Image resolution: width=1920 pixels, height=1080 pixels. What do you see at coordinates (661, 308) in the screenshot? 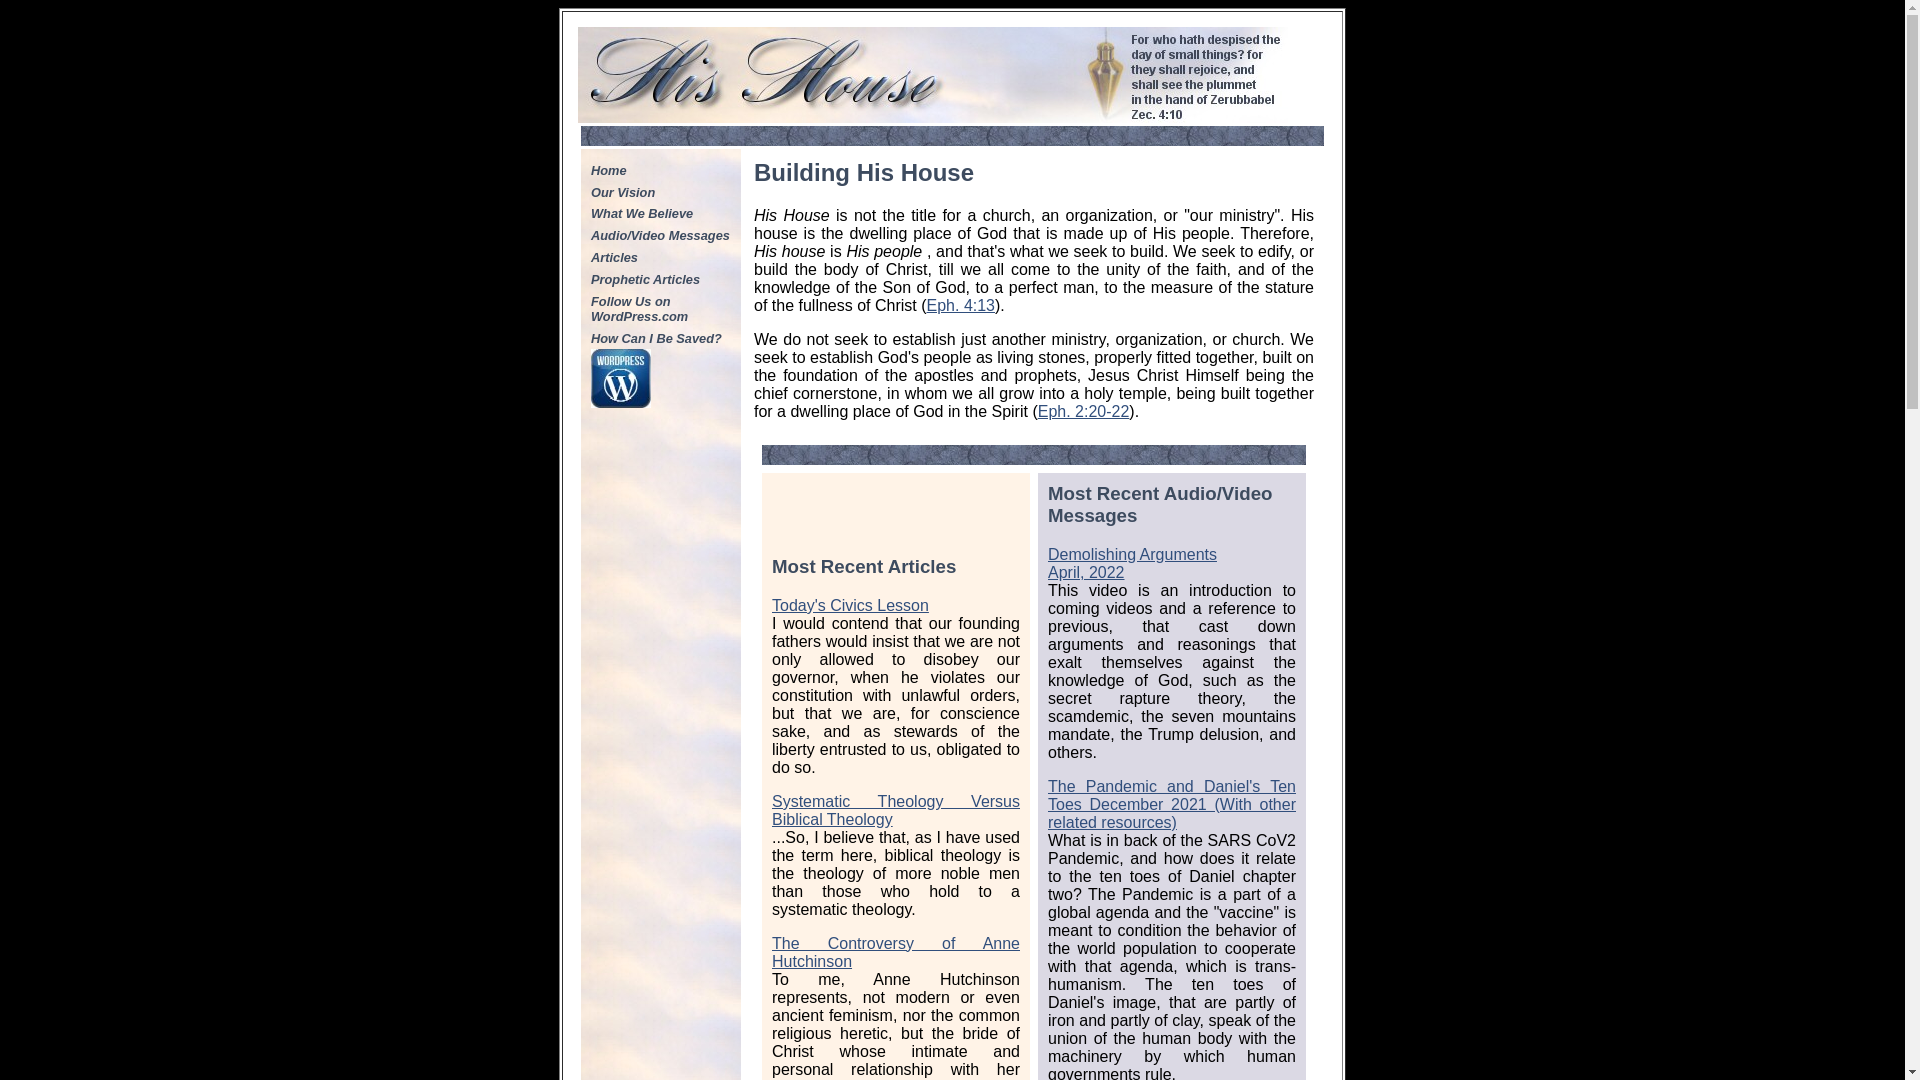
I see `Follow Us on WordPress.com` at bounding box center [661, 308].